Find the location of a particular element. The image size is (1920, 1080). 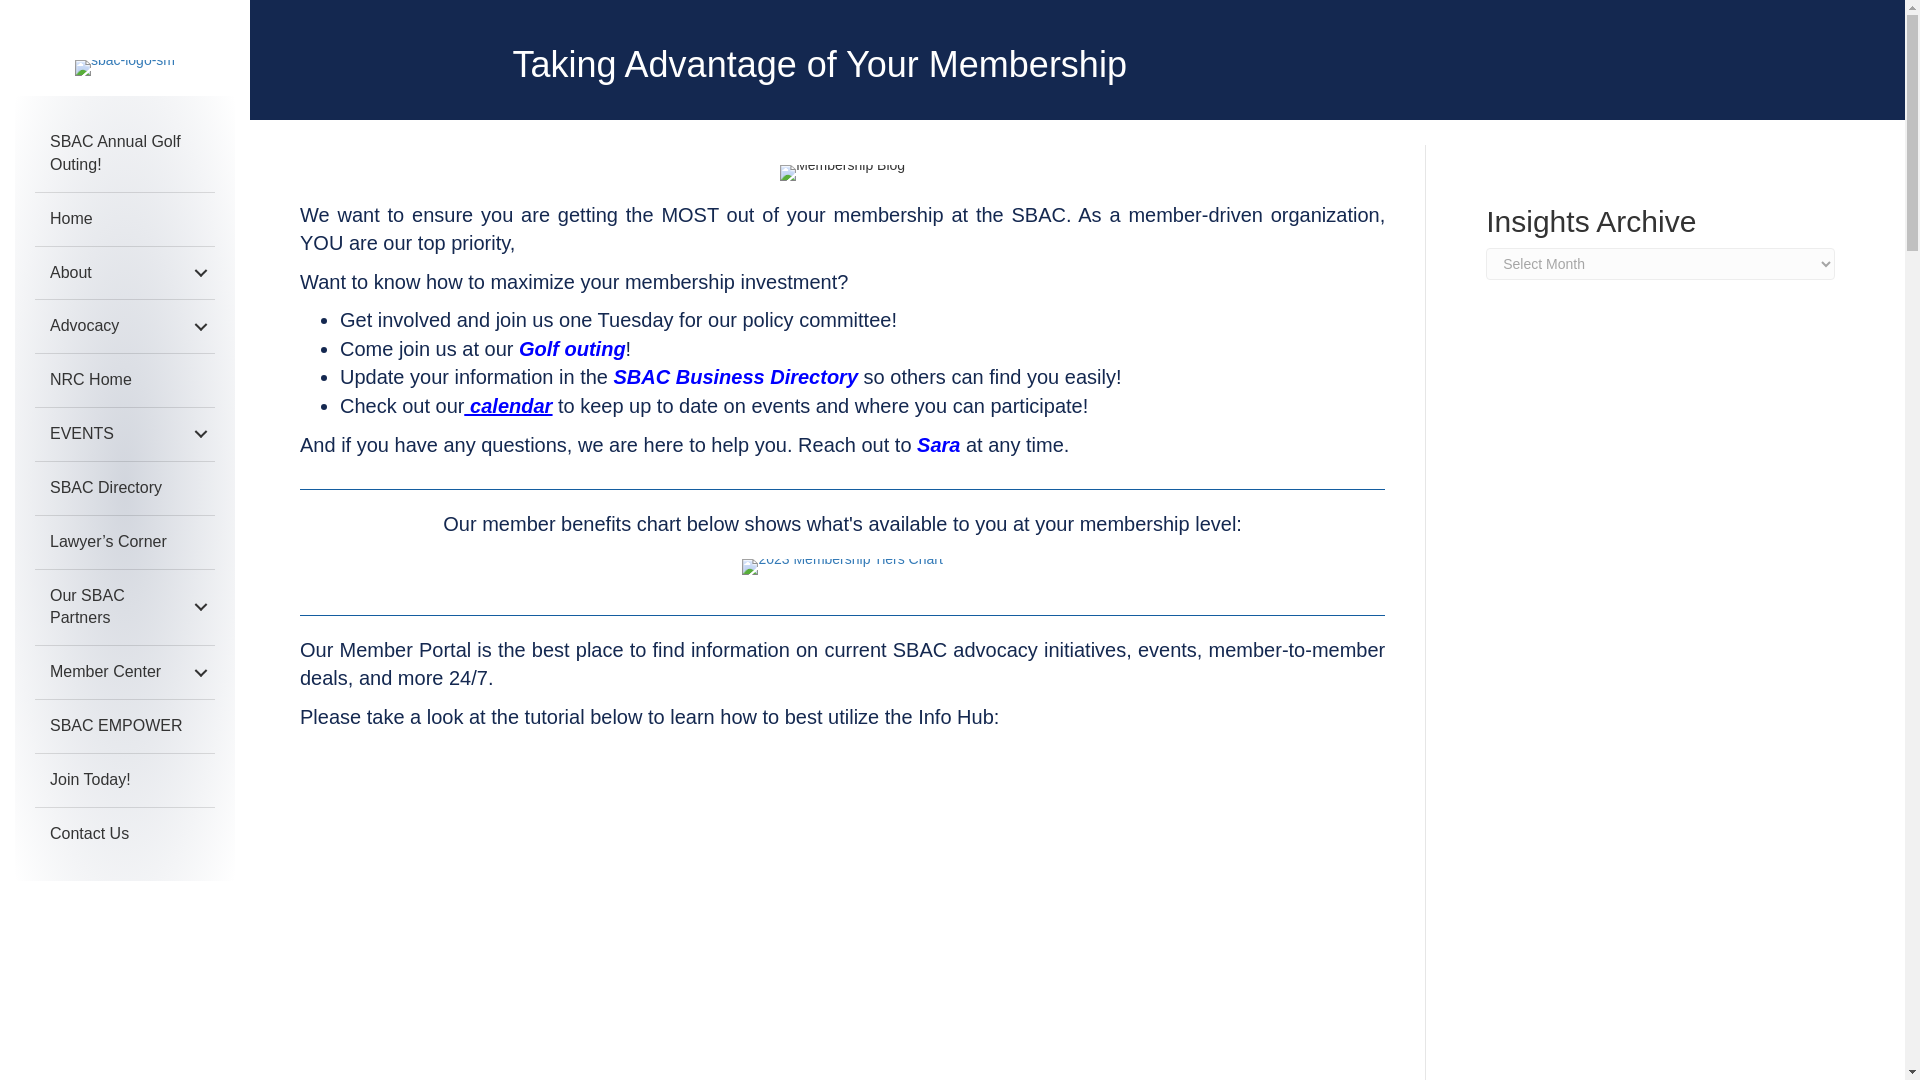

Sara is located at coordinates (938, 444).